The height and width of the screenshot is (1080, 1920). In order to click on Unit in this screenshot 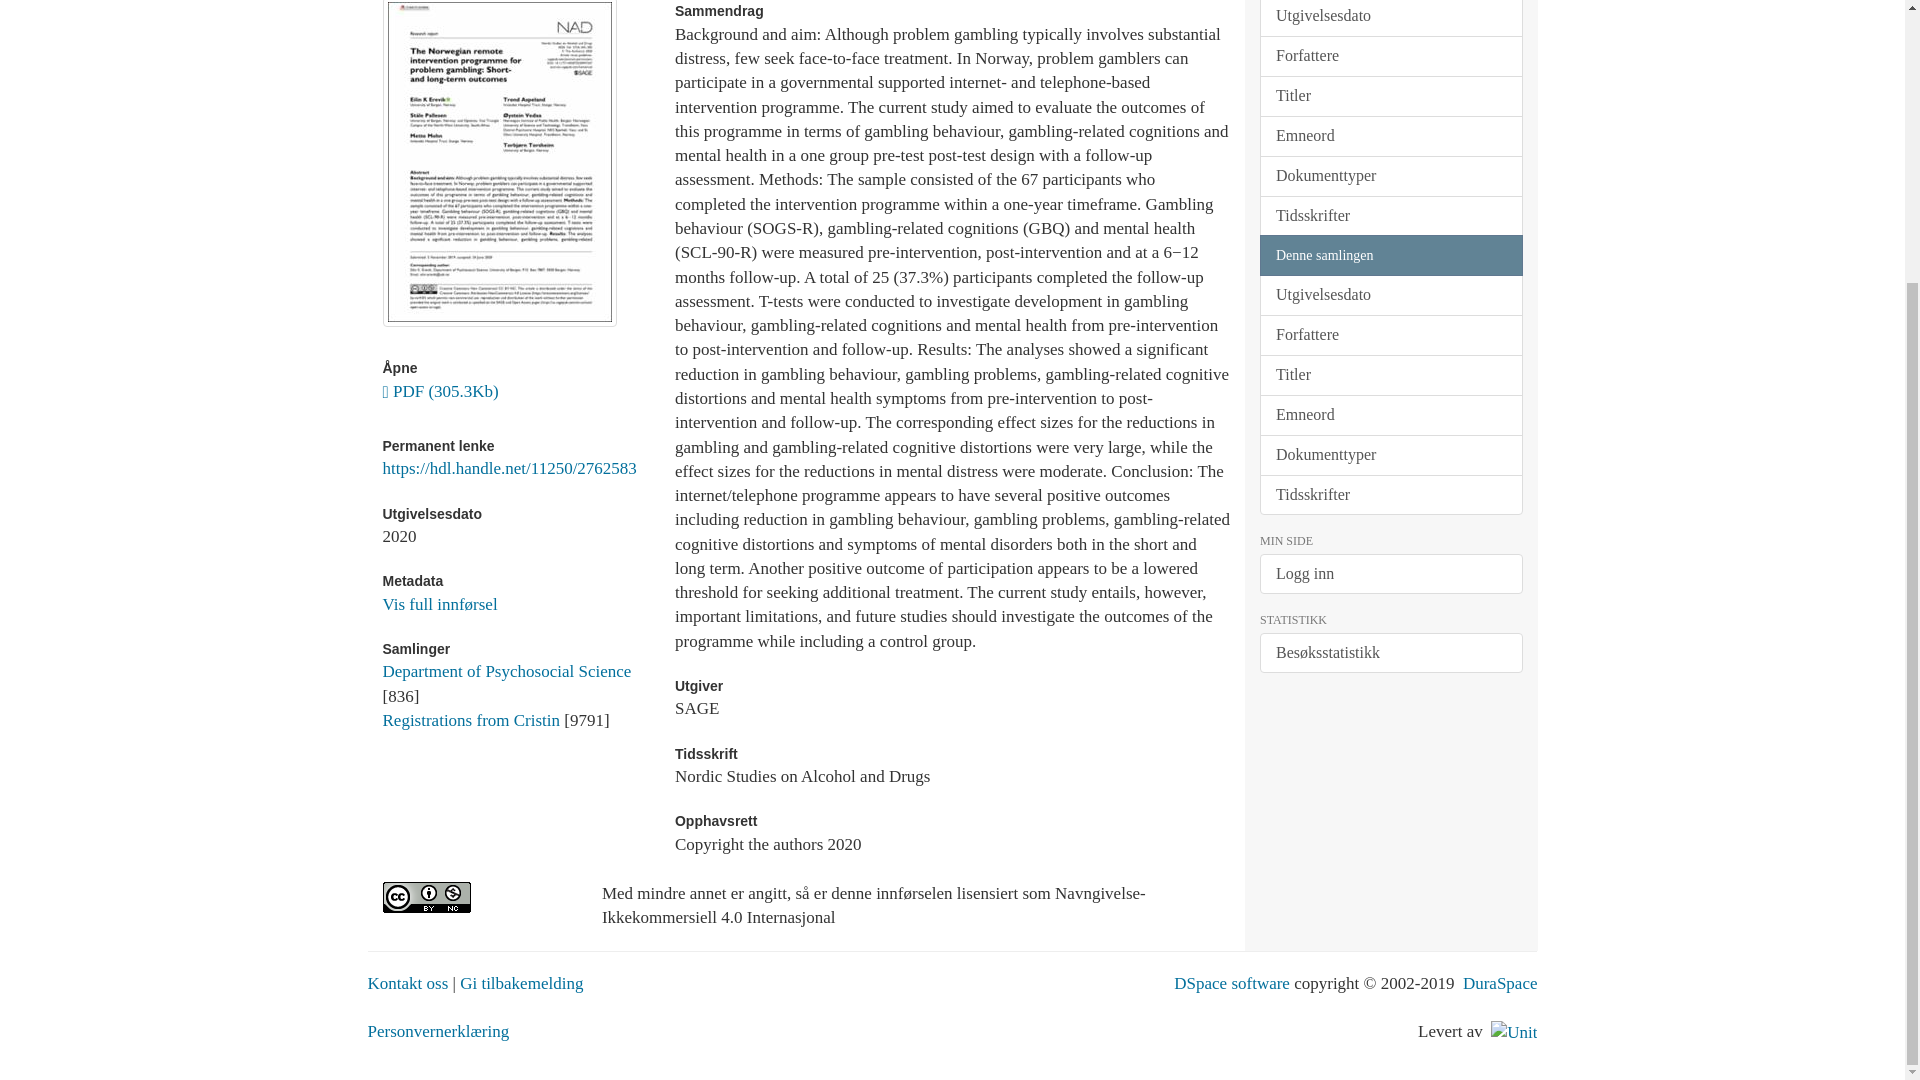, I will do `click(1514, 1031)`.